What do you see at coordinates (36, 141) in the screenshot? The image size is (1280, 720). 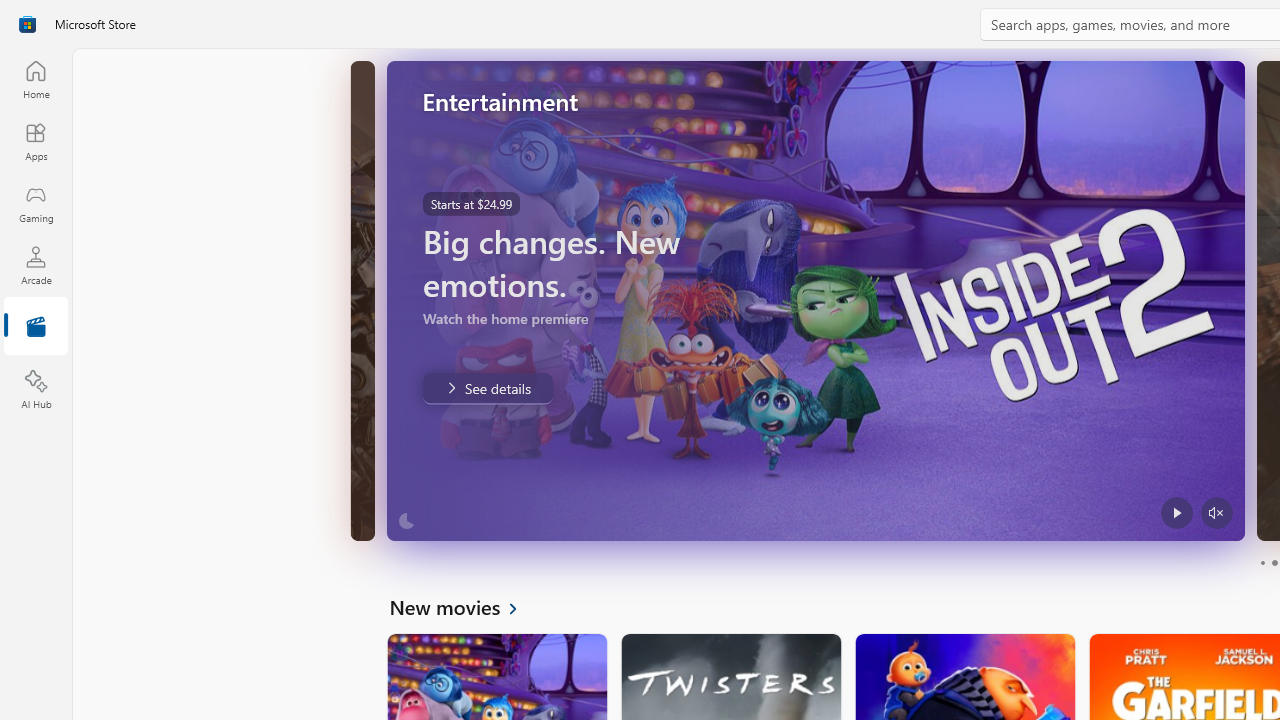 I see `Apps` at bounding box center [36, 141].